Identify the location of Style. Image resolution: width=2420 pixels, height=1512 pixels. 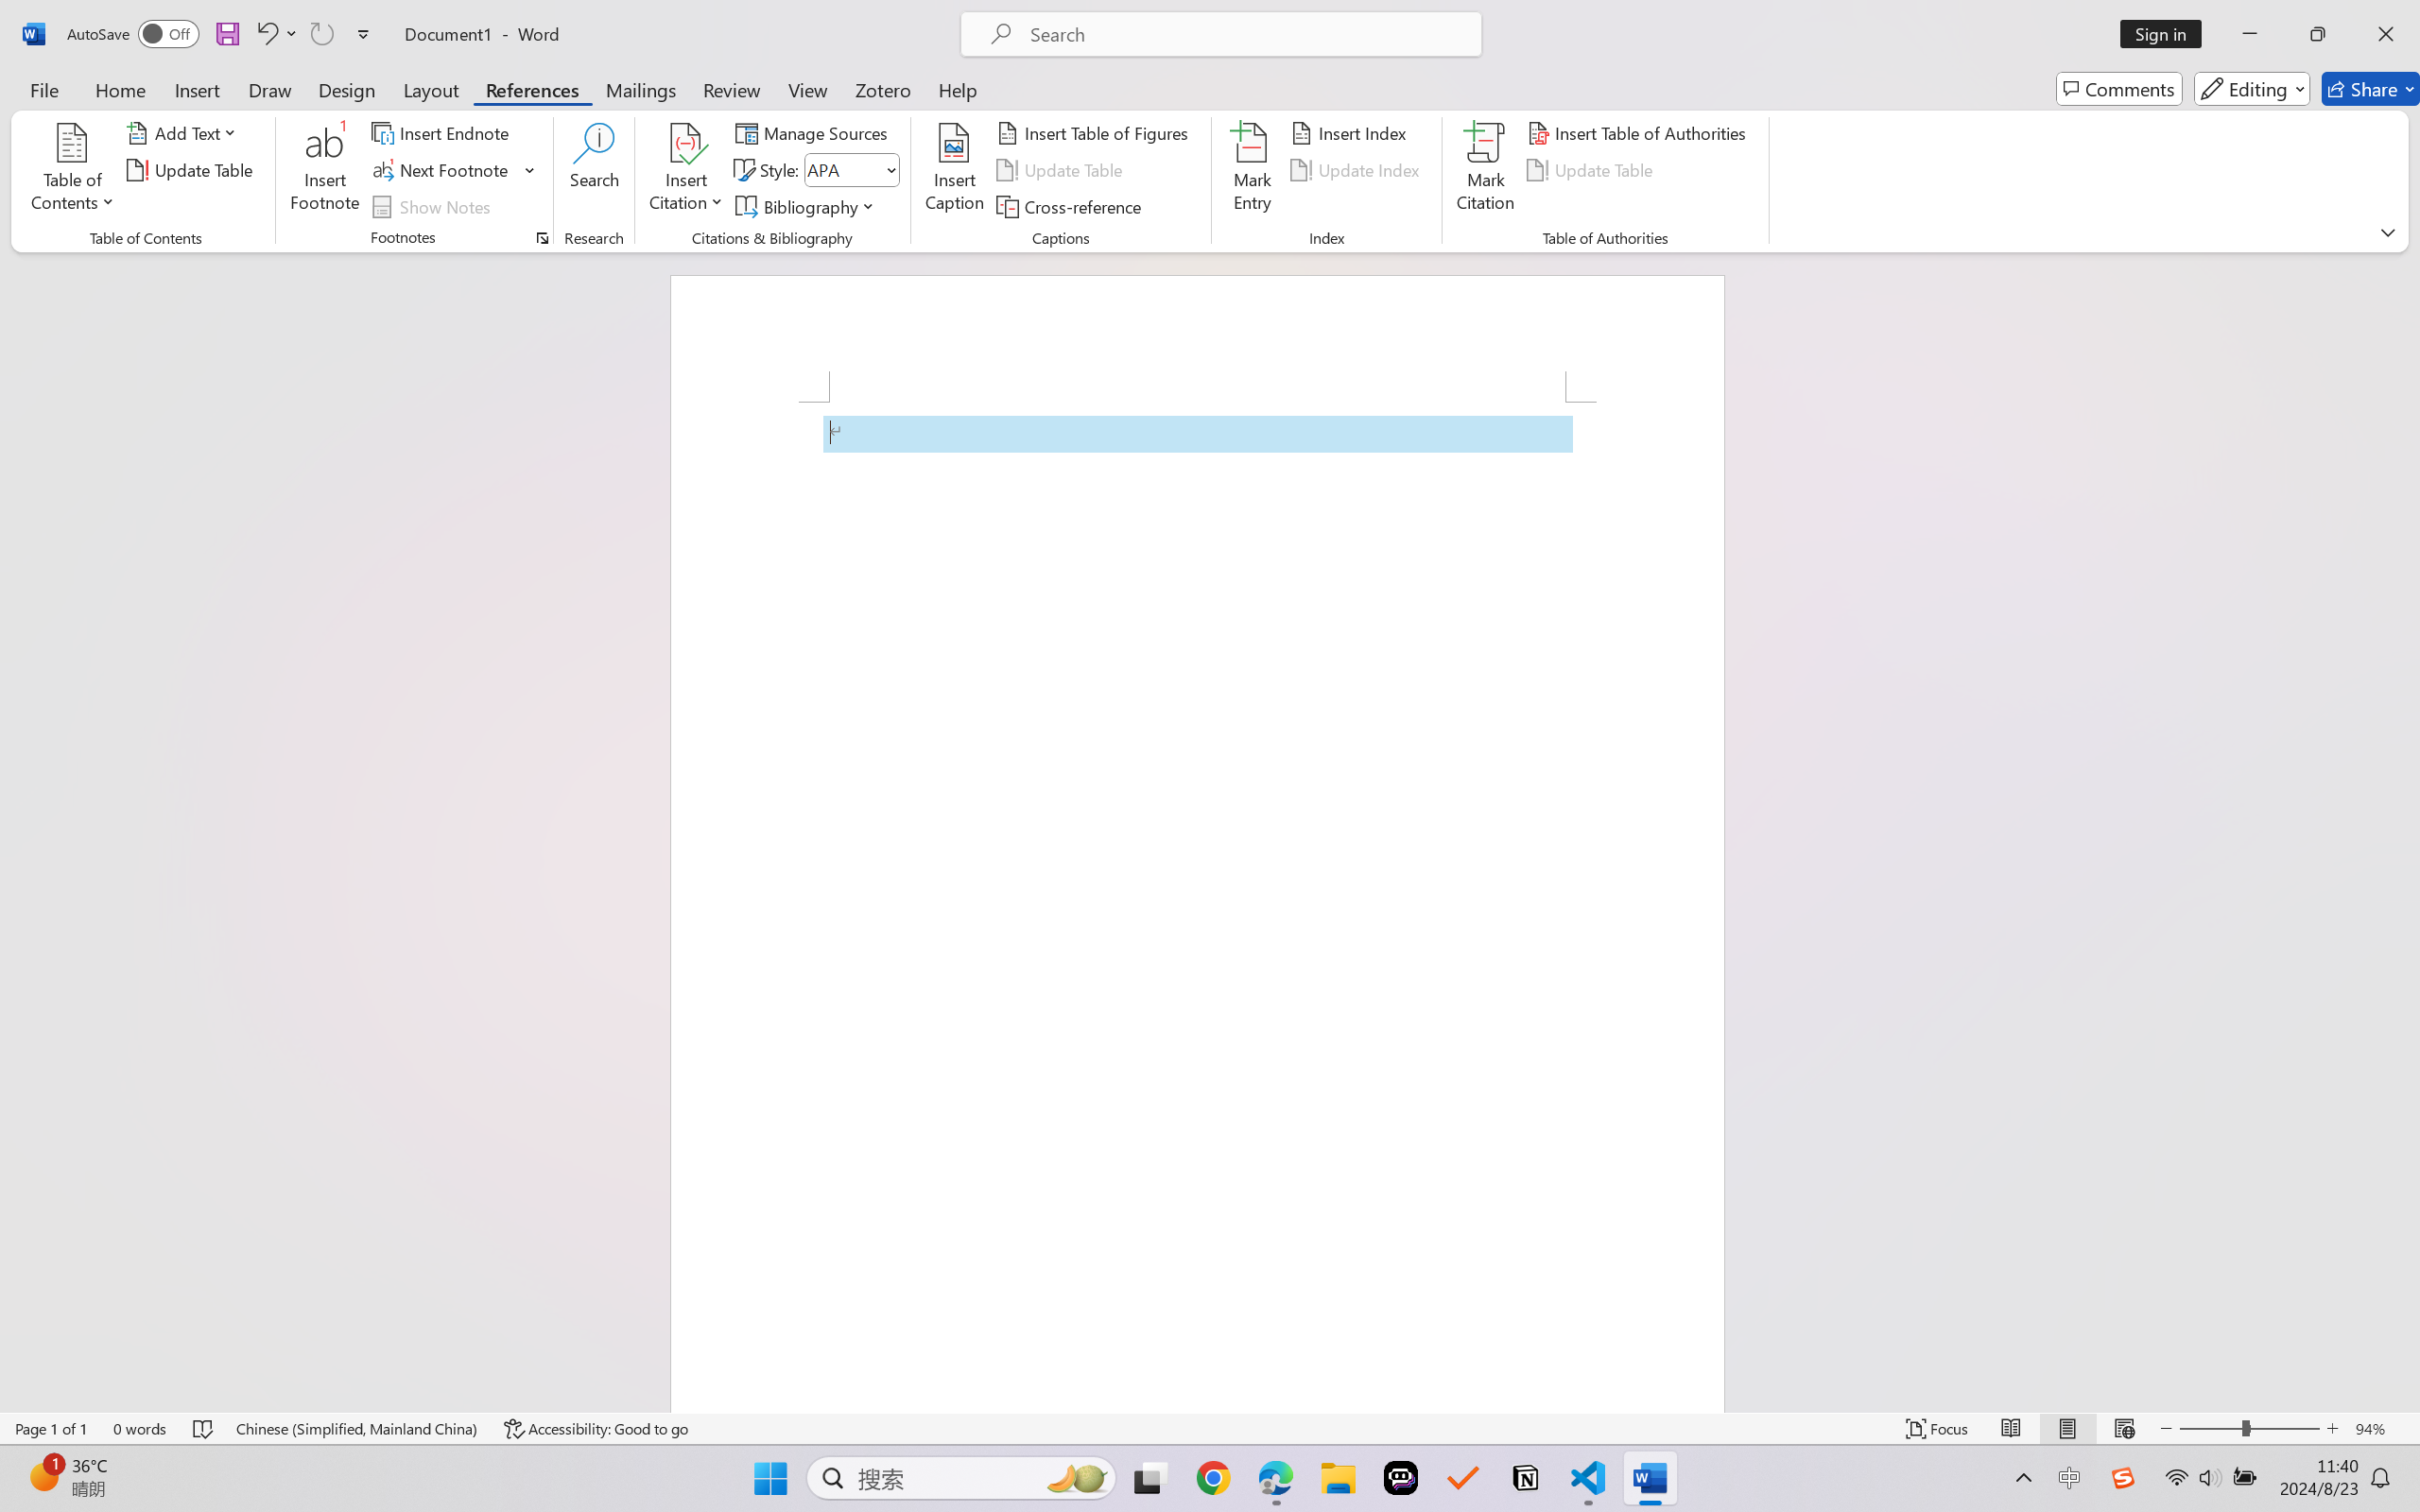
(851, 170).